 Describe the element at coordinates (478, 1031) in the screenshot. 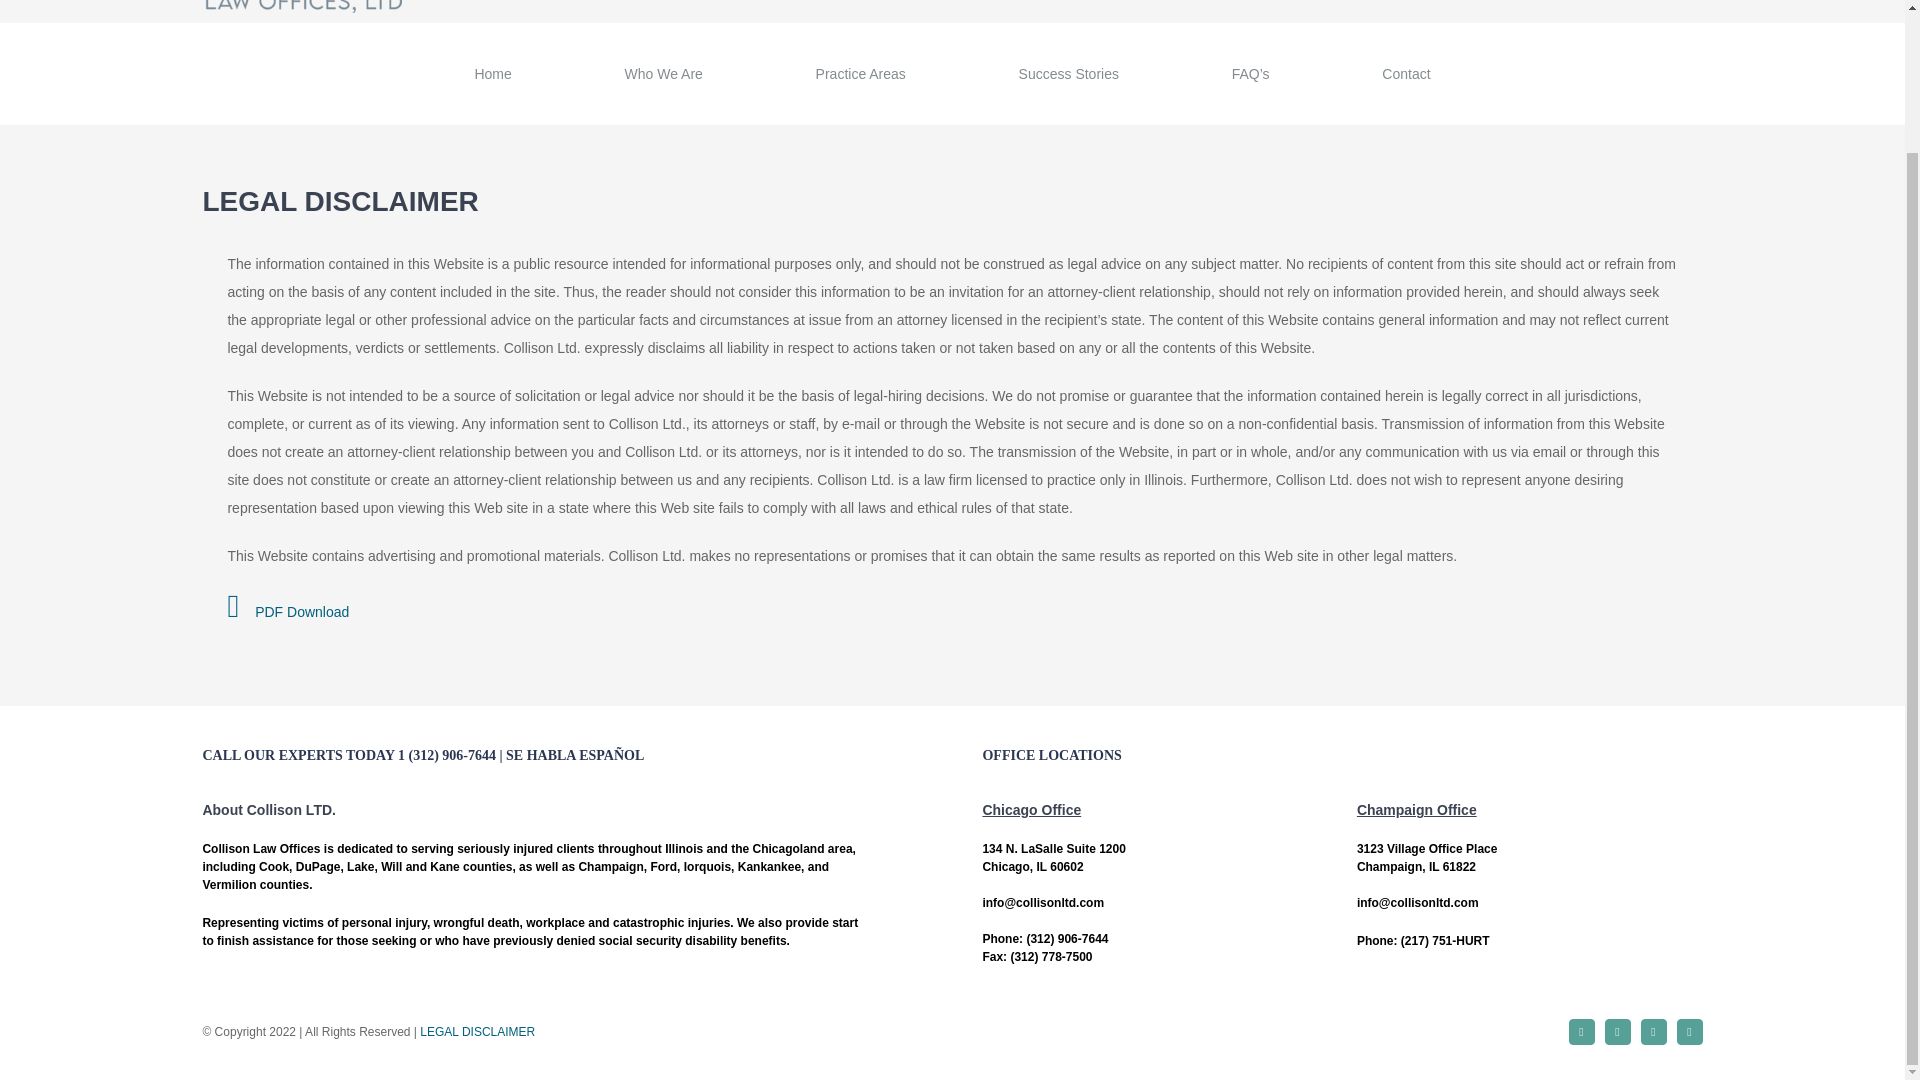

I see `LEGAL DISCLAIMER` at that location.